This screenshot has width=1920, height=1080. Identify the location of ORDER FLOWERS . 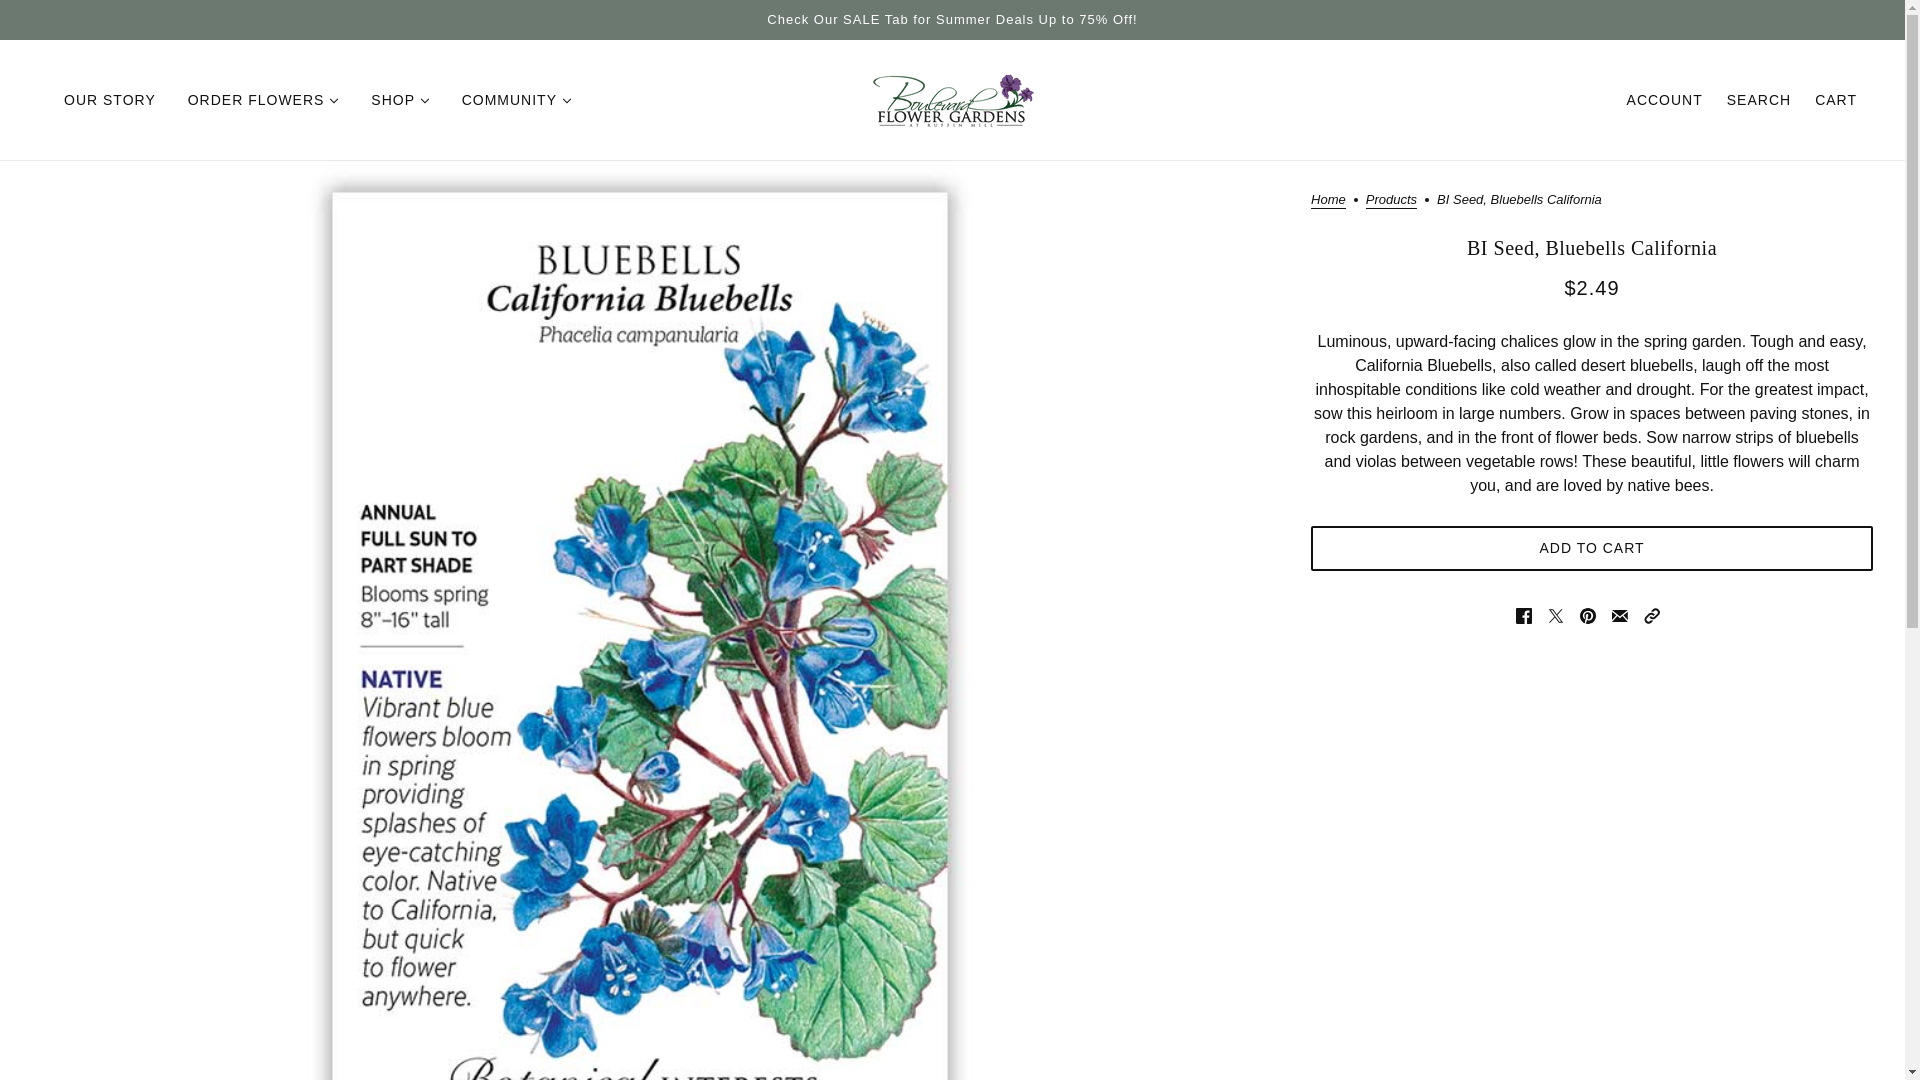
(264, 100).